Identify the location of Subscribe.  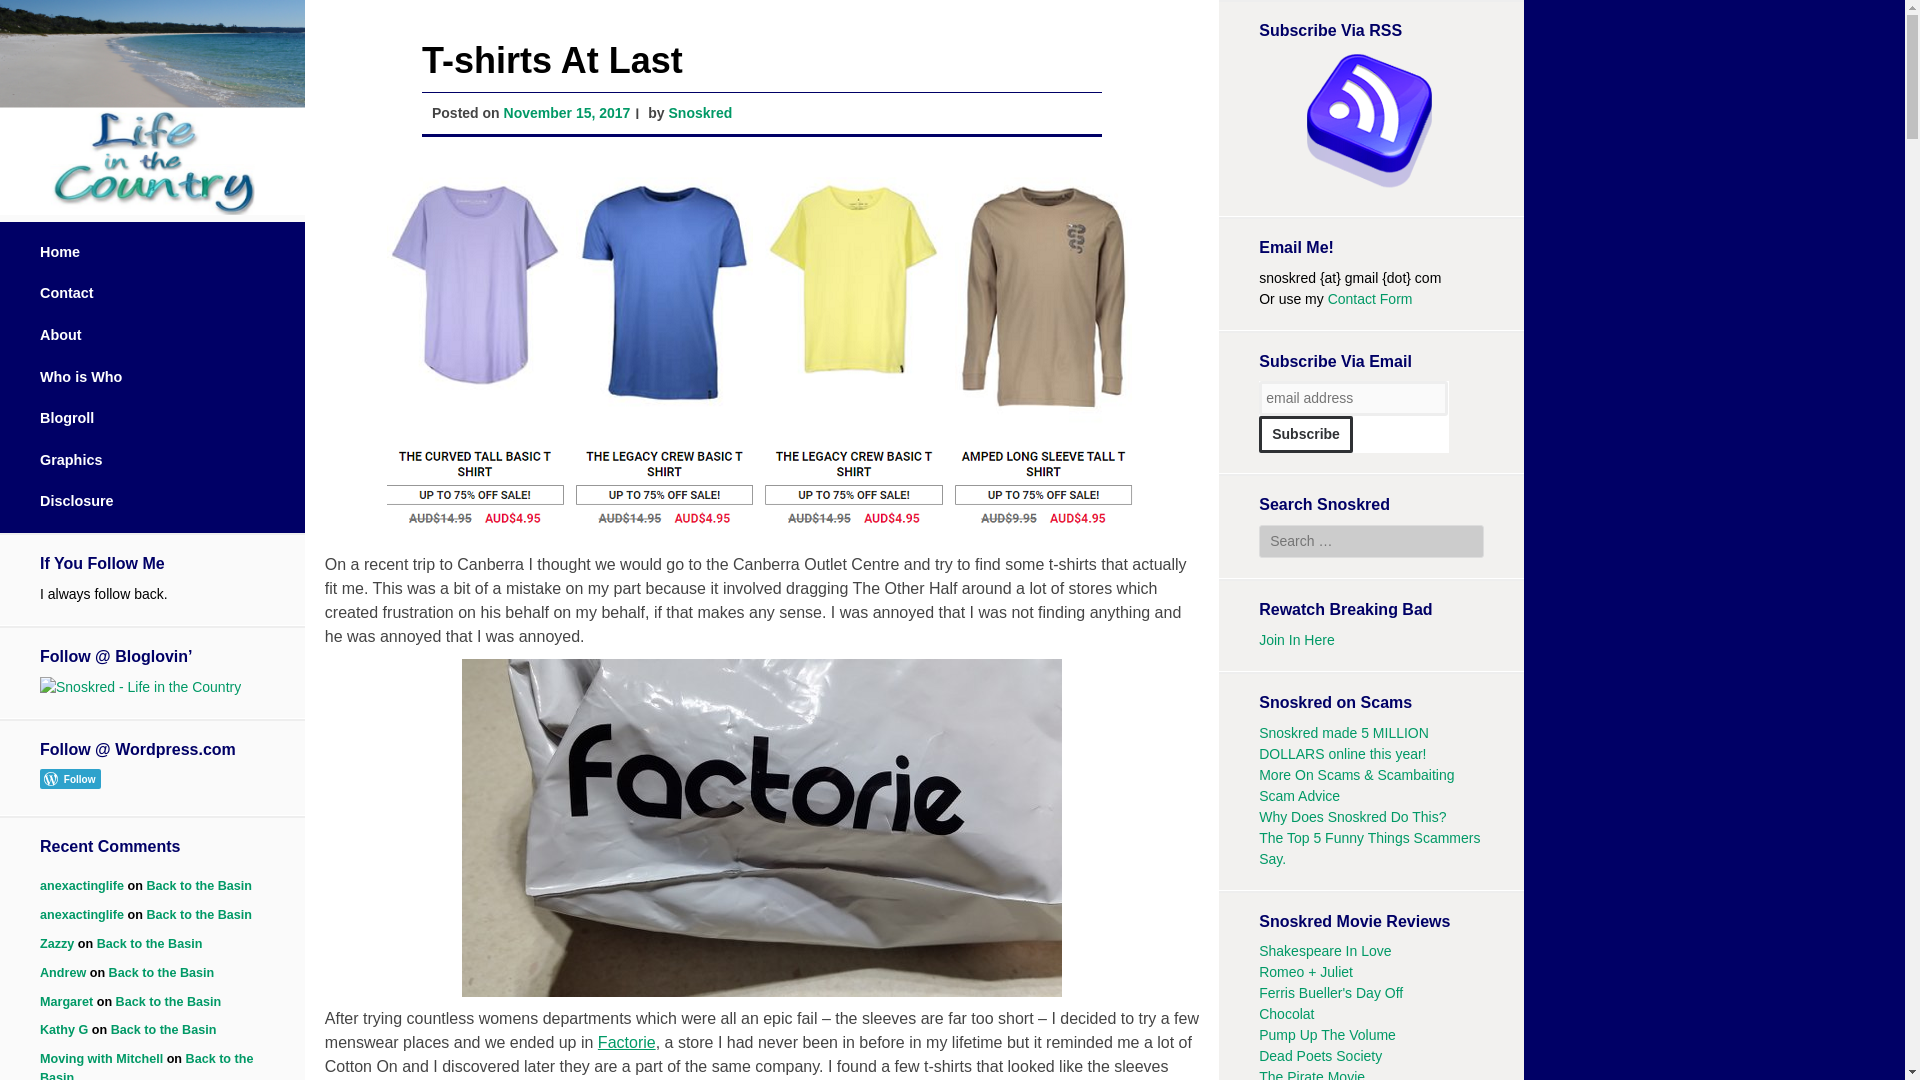
(1306, 434).